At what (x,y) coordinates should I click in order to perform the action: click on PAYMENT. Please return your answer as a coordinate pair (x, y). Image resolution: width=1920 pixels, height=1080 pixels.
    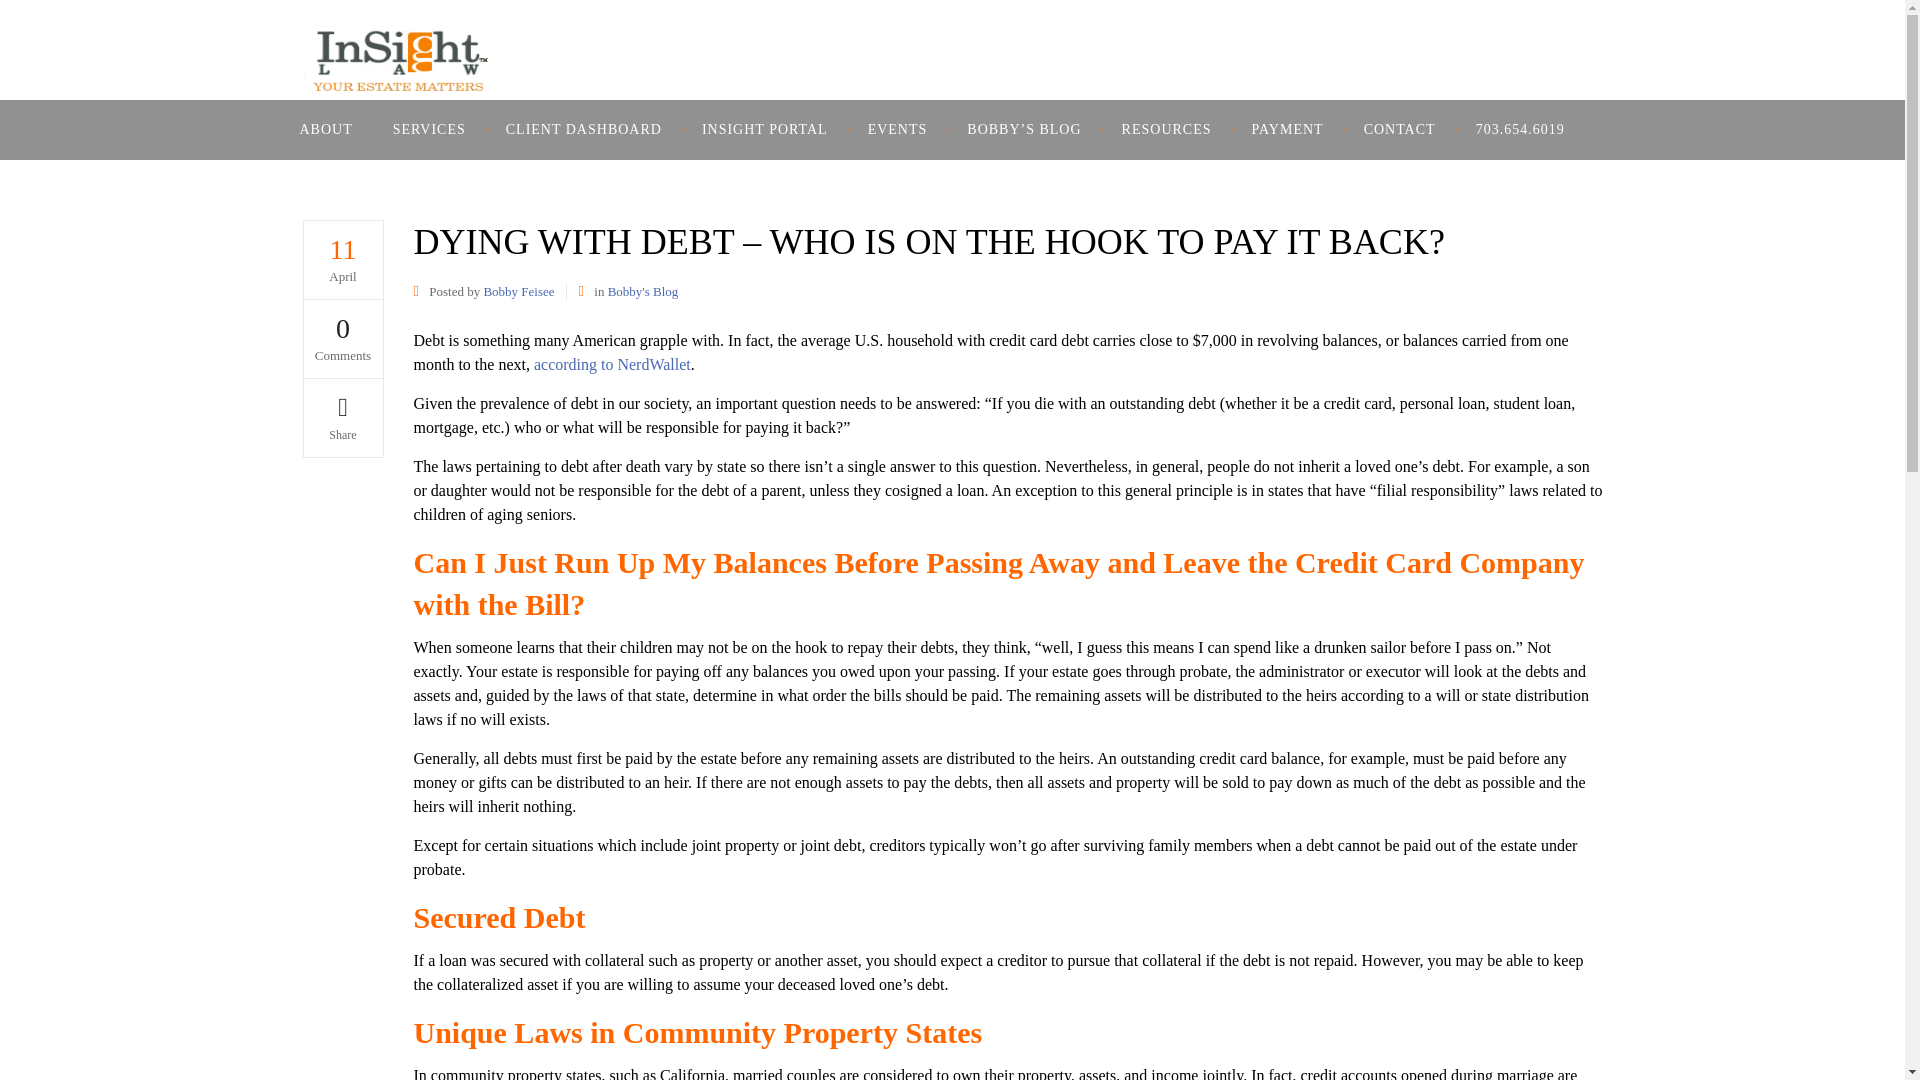
    Looking at the image, I should click on (1288, 130).